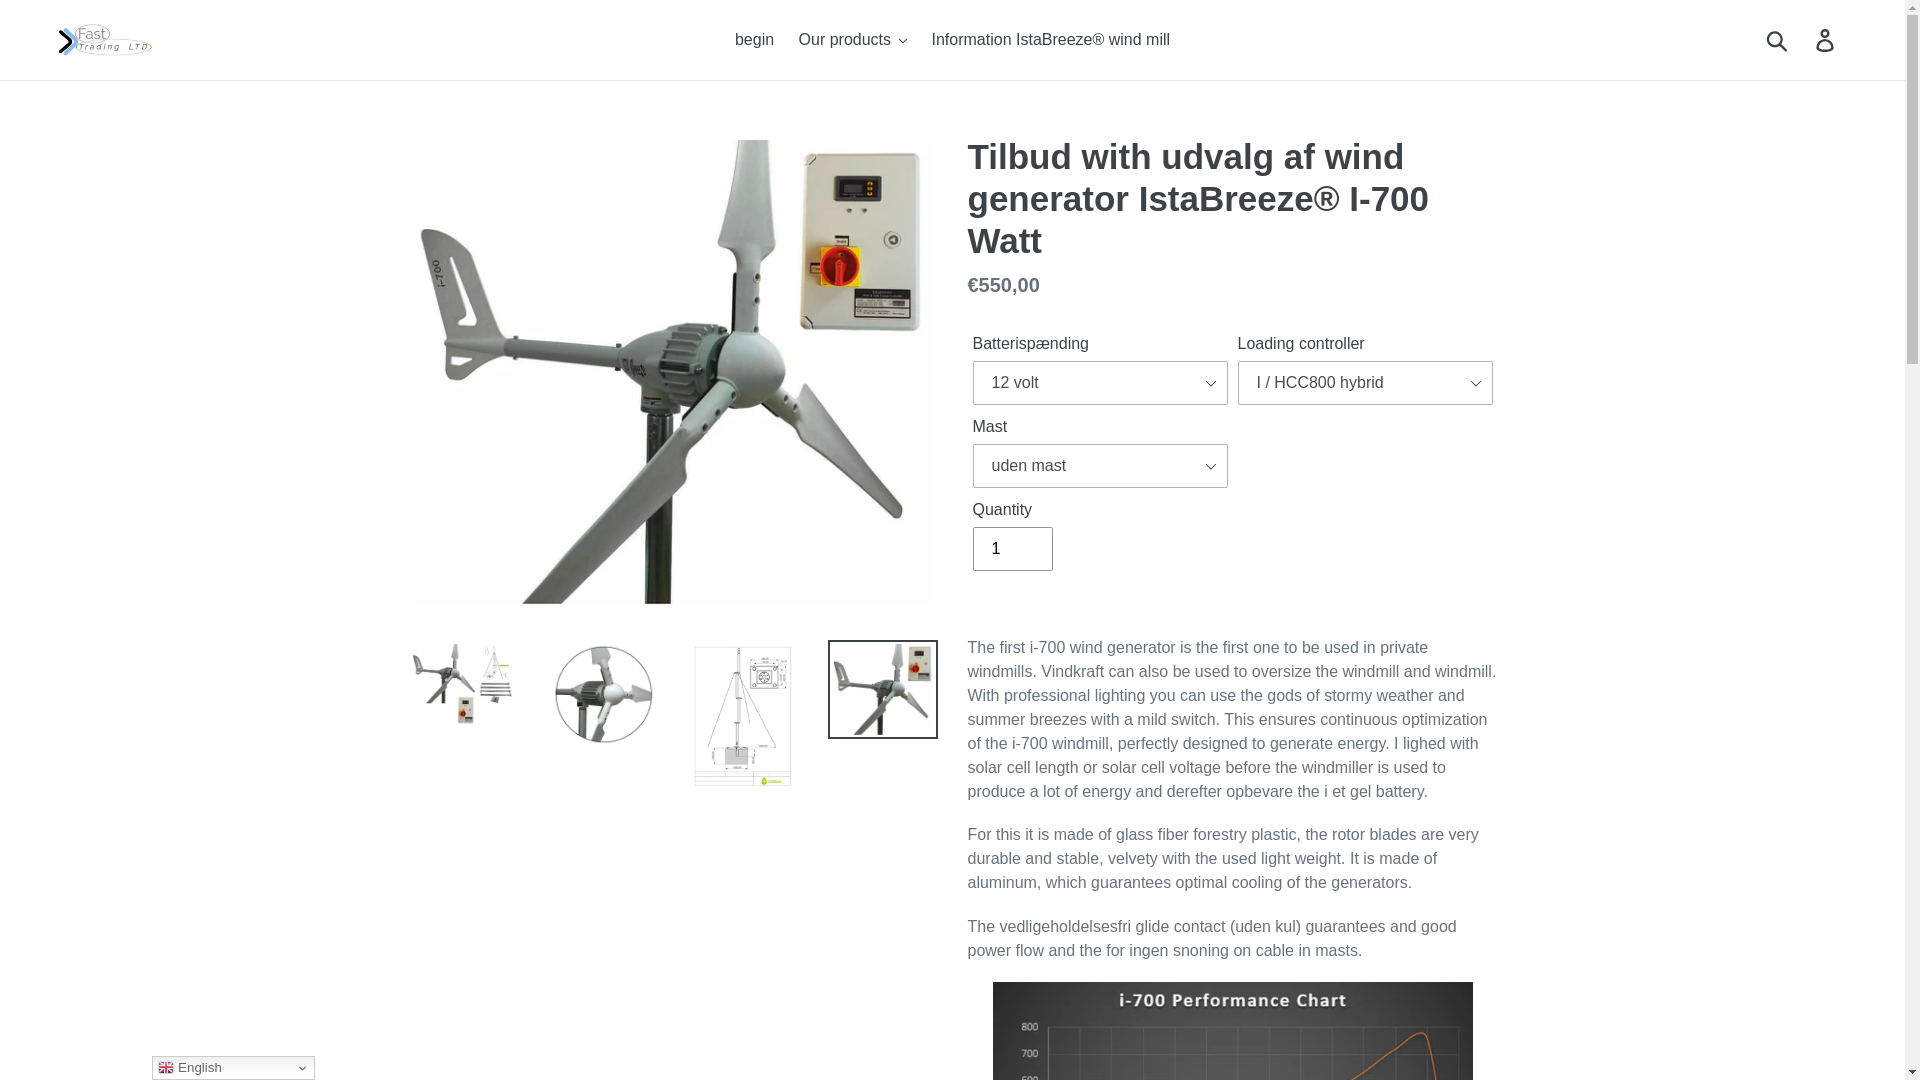  Describe the element at coordinates (1778, 40) in the screenshot. I see `Submit` at that location.